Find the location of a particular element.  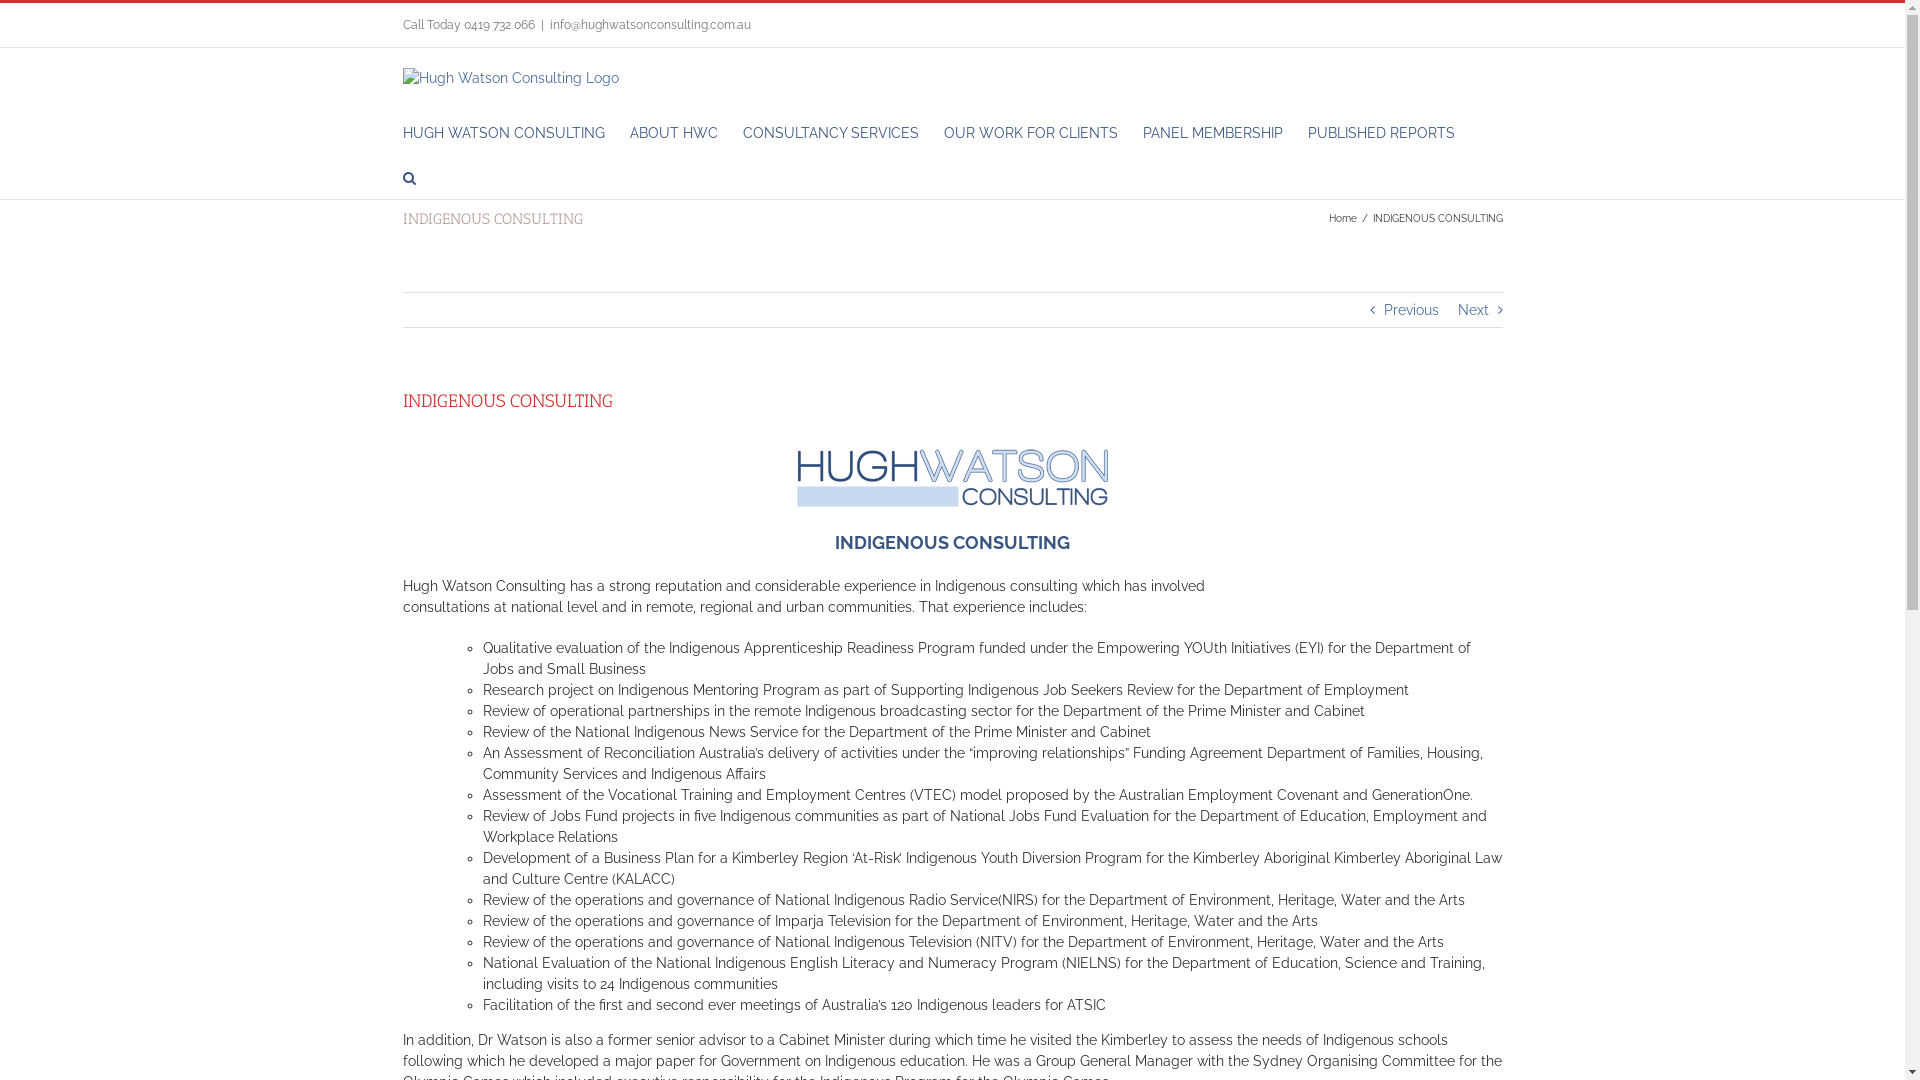

info@hughwatsonconsulting.com.au is located at coordinates (650, 25).